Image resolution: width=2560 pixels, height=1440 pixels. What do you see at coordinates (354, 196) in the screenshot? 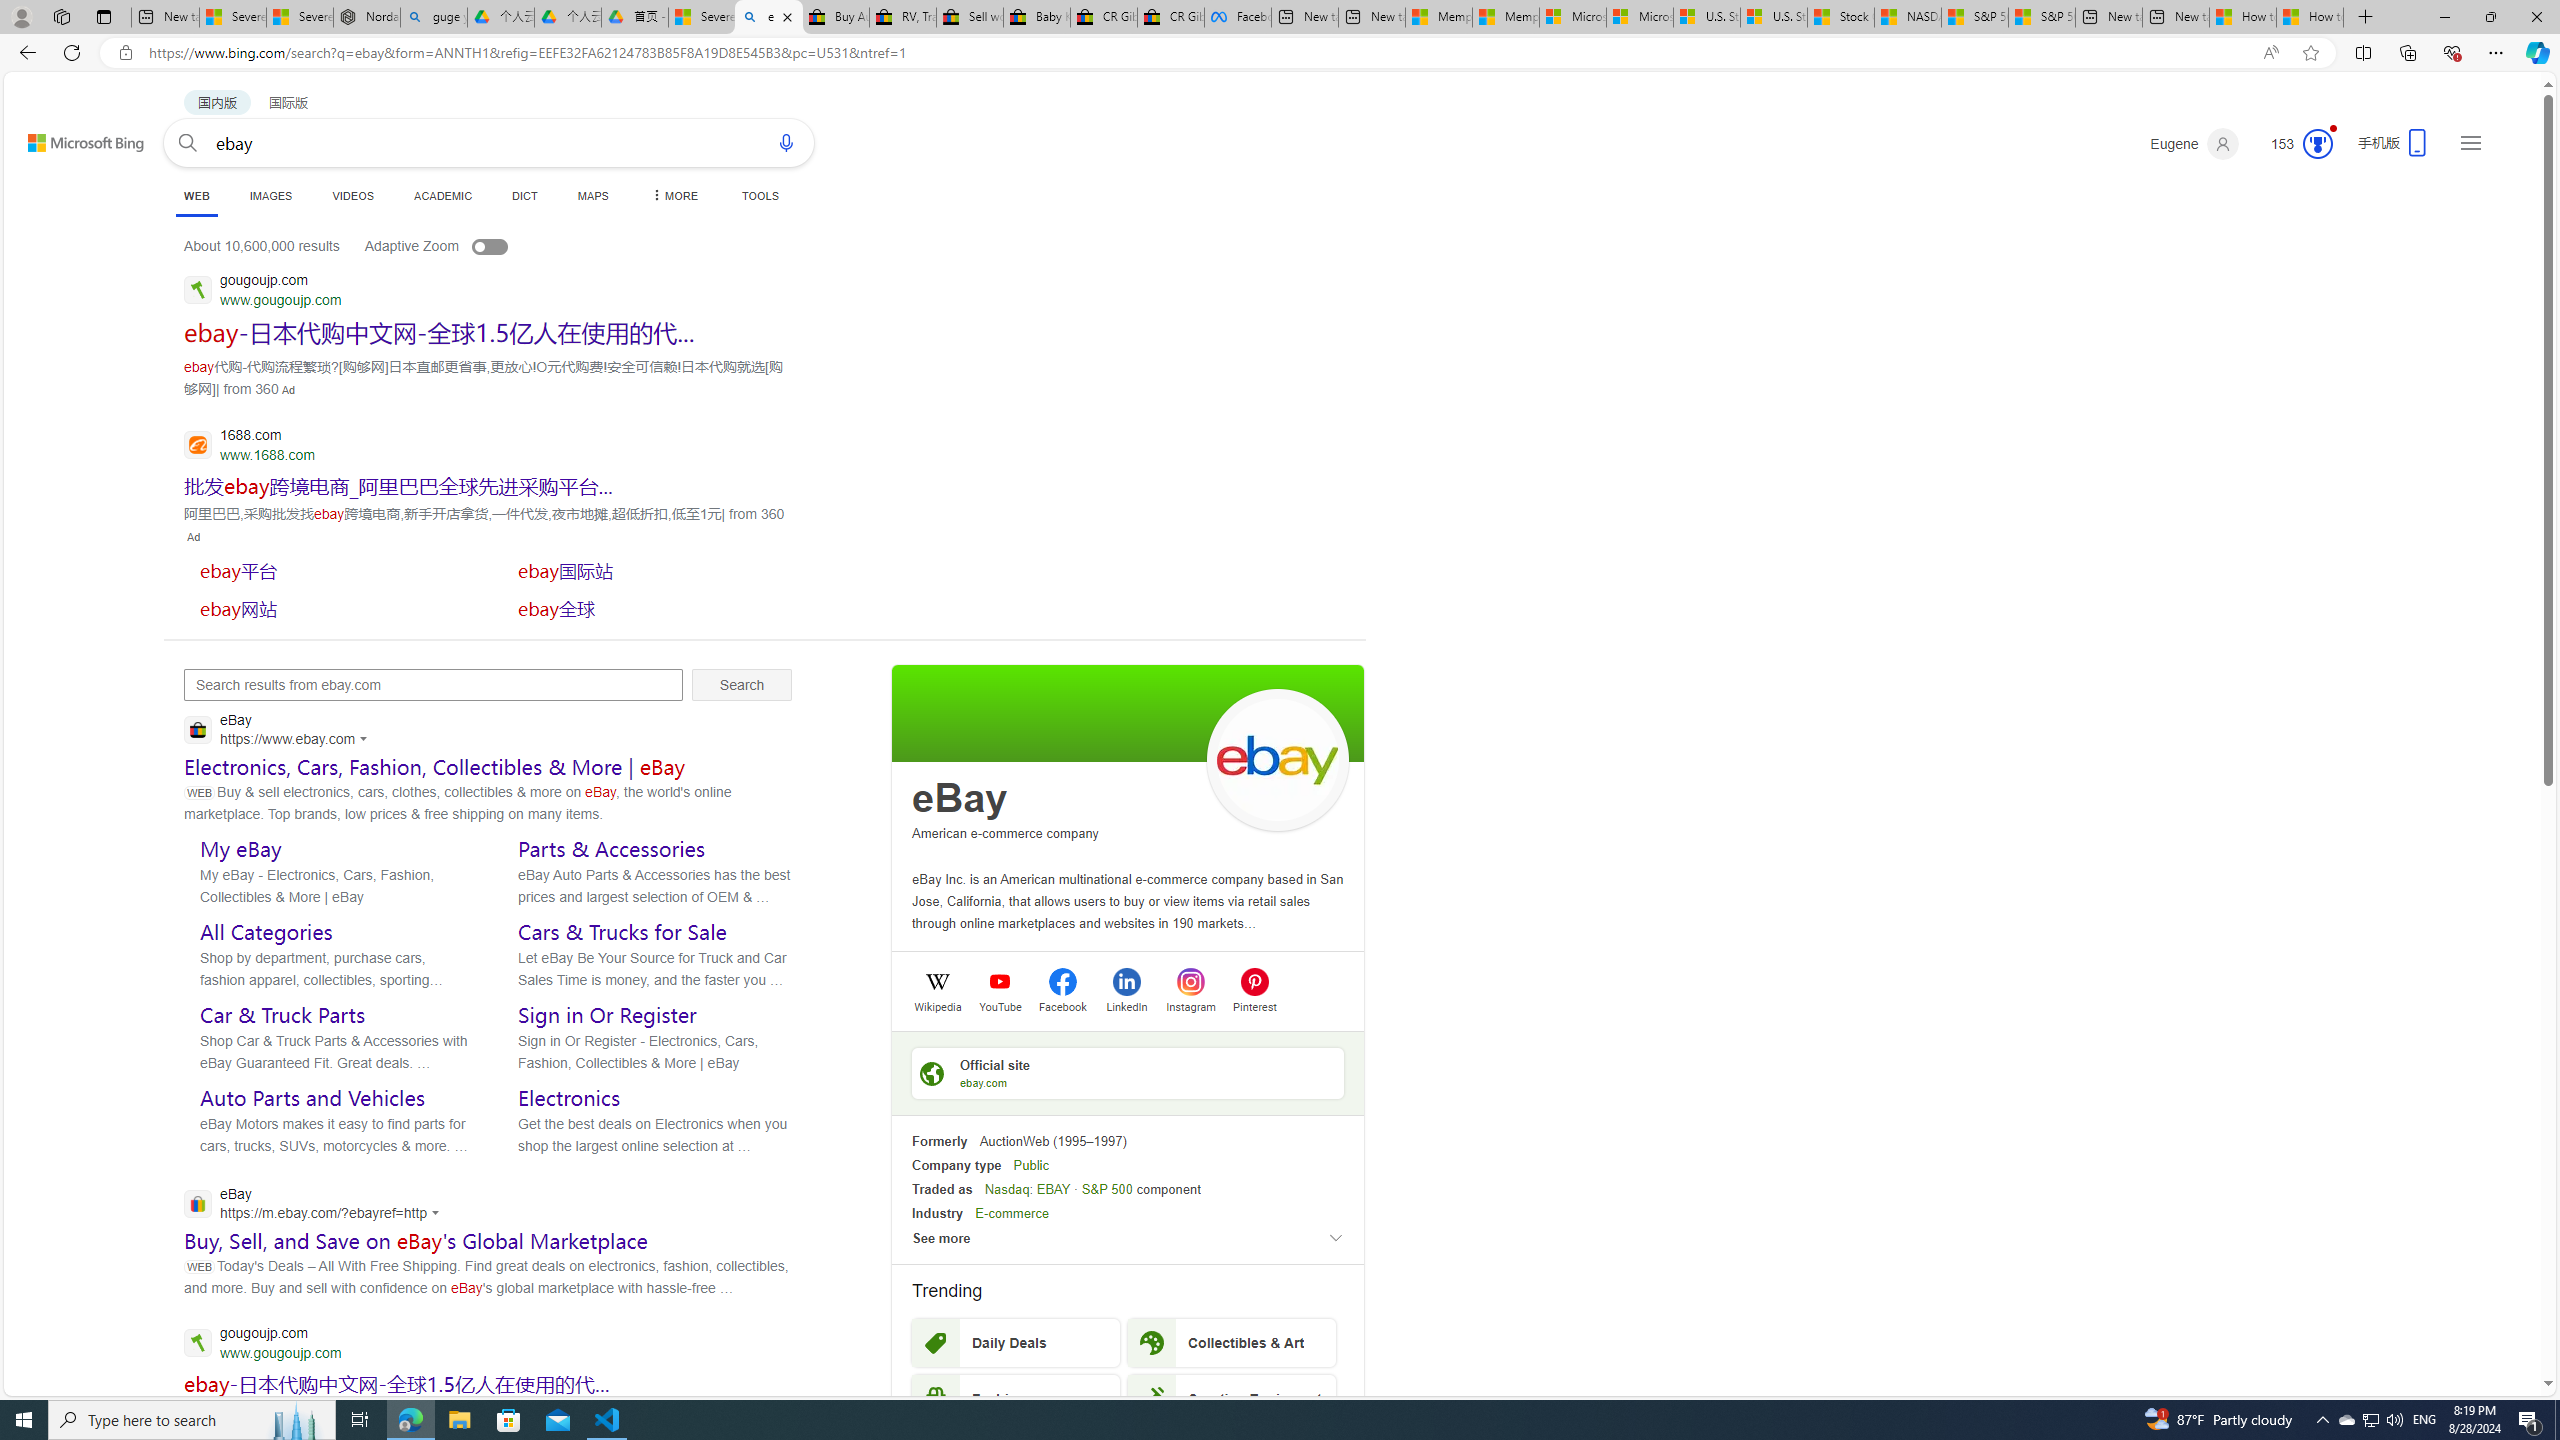
I see `VIDEOS` at bounding box center [354, 196].